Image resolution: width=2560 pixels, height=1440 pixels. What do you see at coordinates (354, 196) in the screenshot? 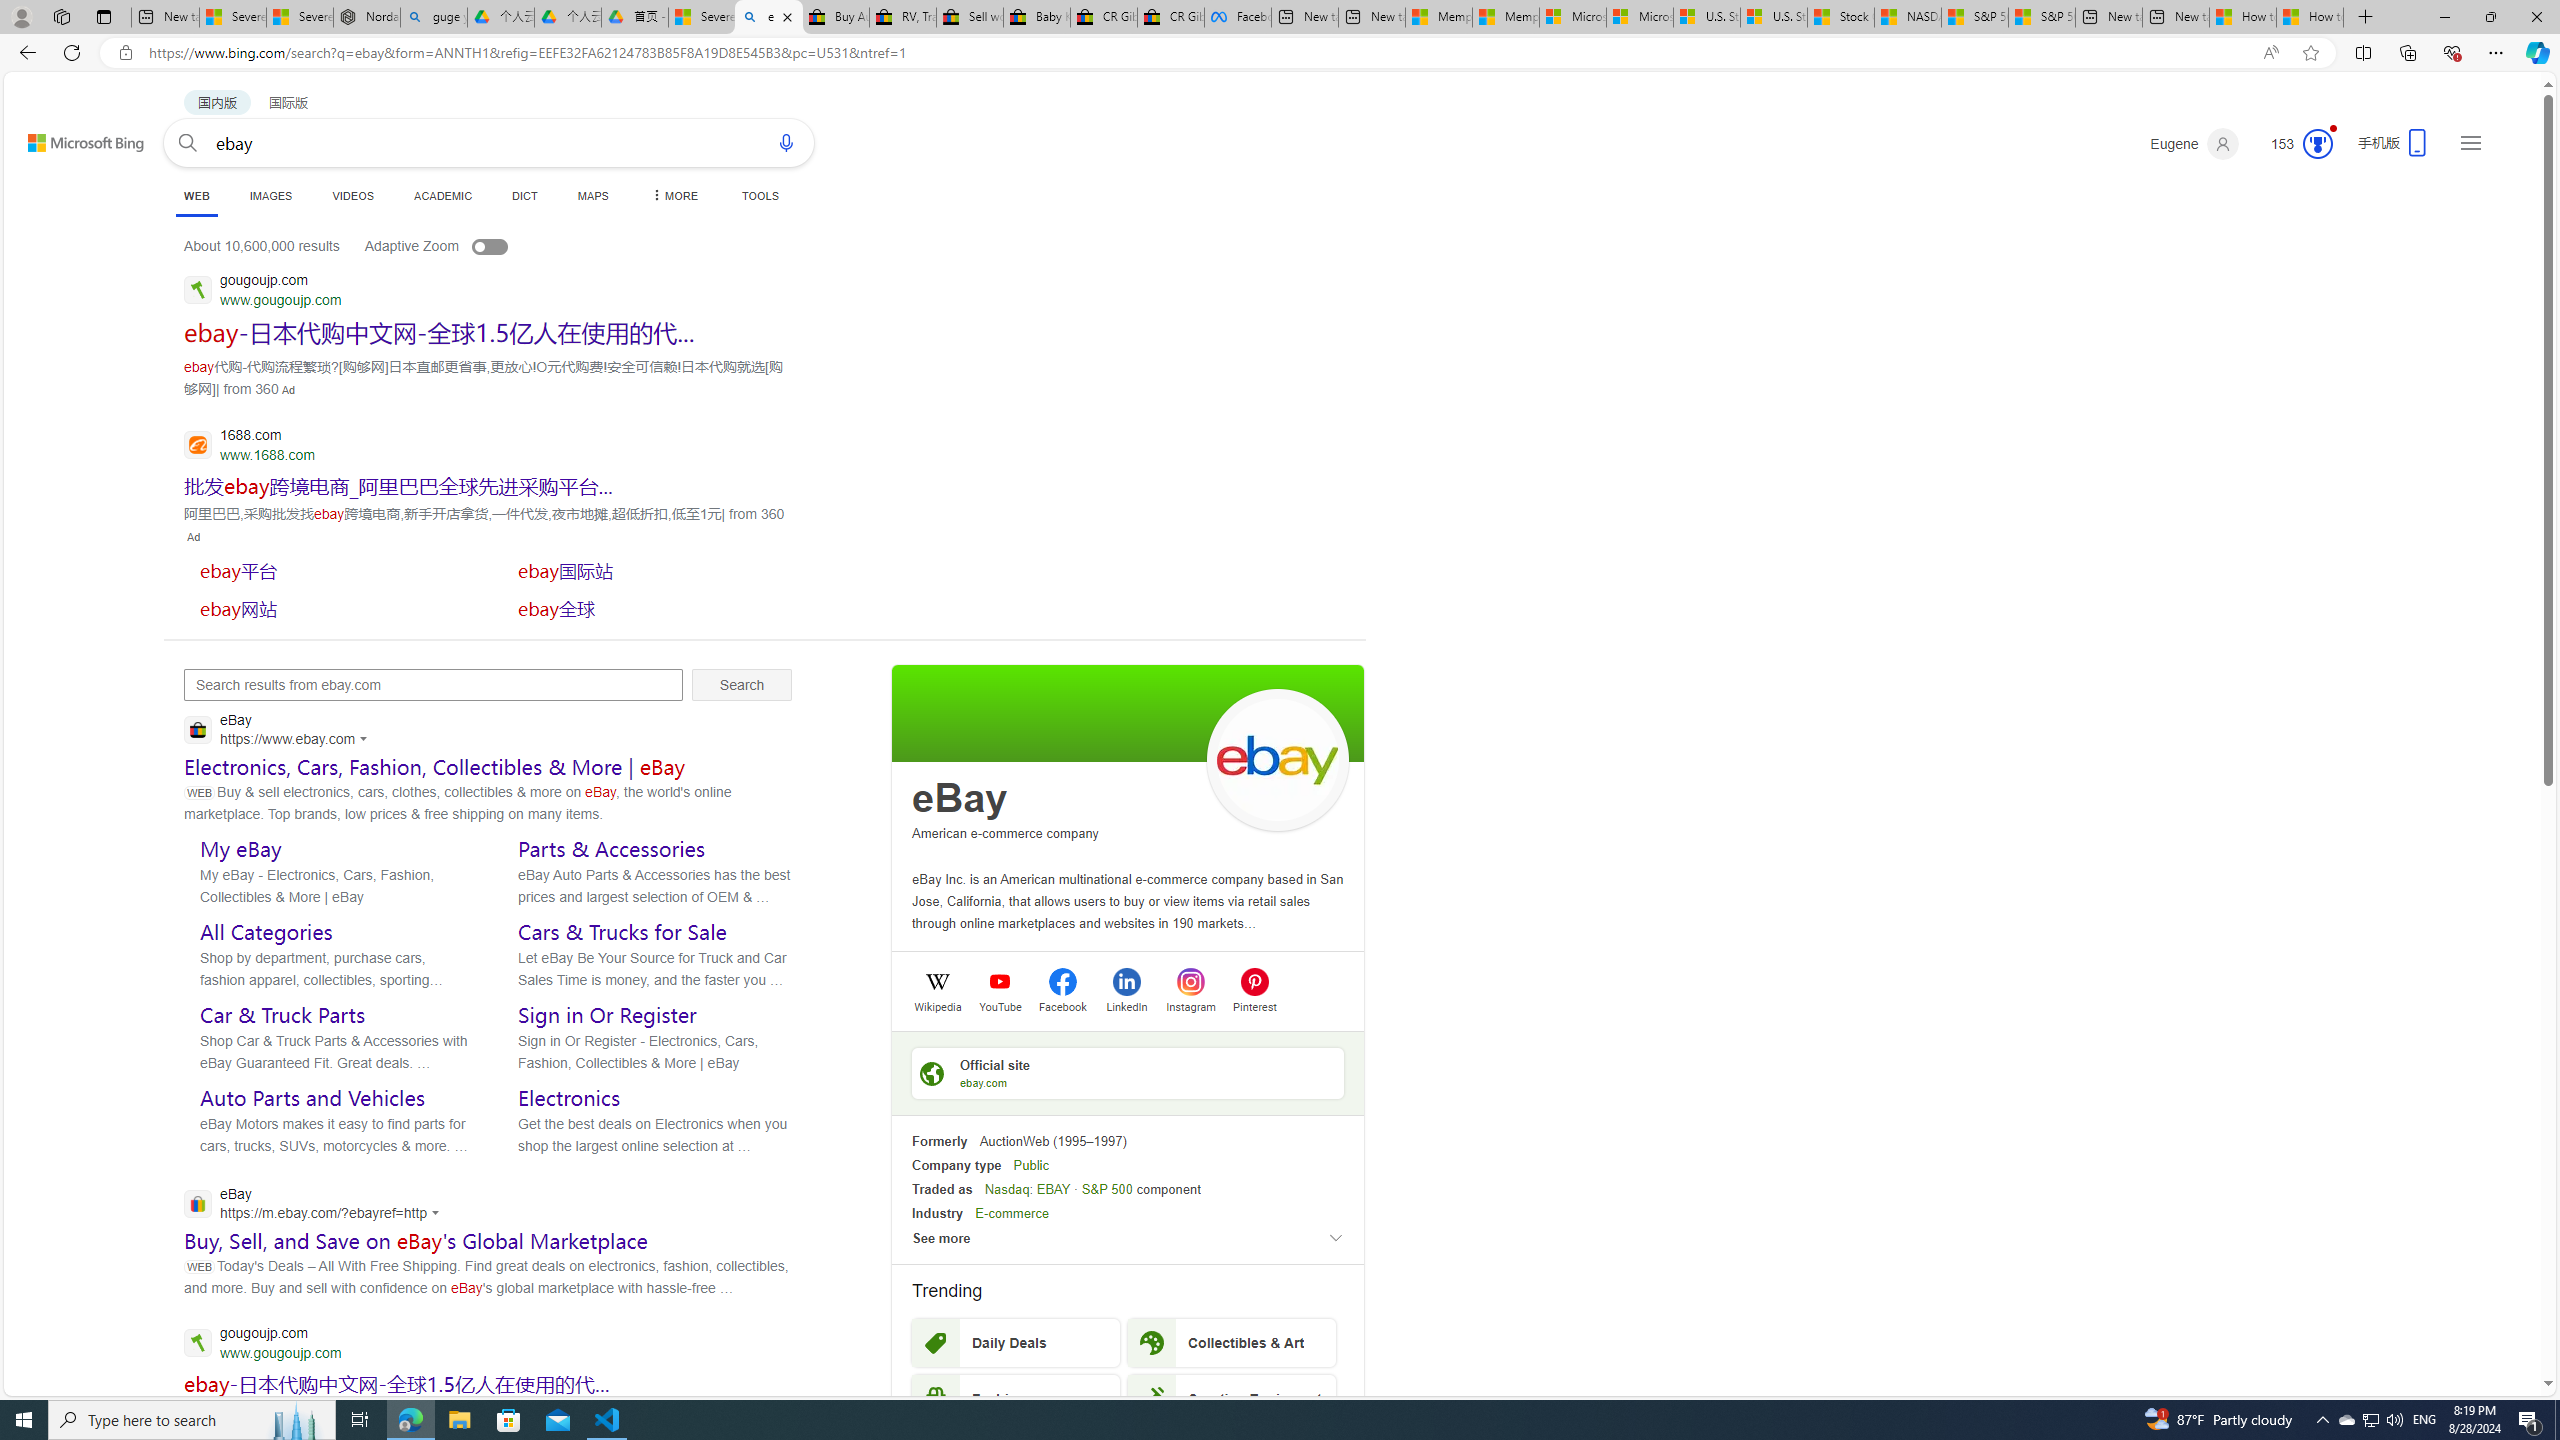
I see `VIDEOS` at bounding box center [354, 196].